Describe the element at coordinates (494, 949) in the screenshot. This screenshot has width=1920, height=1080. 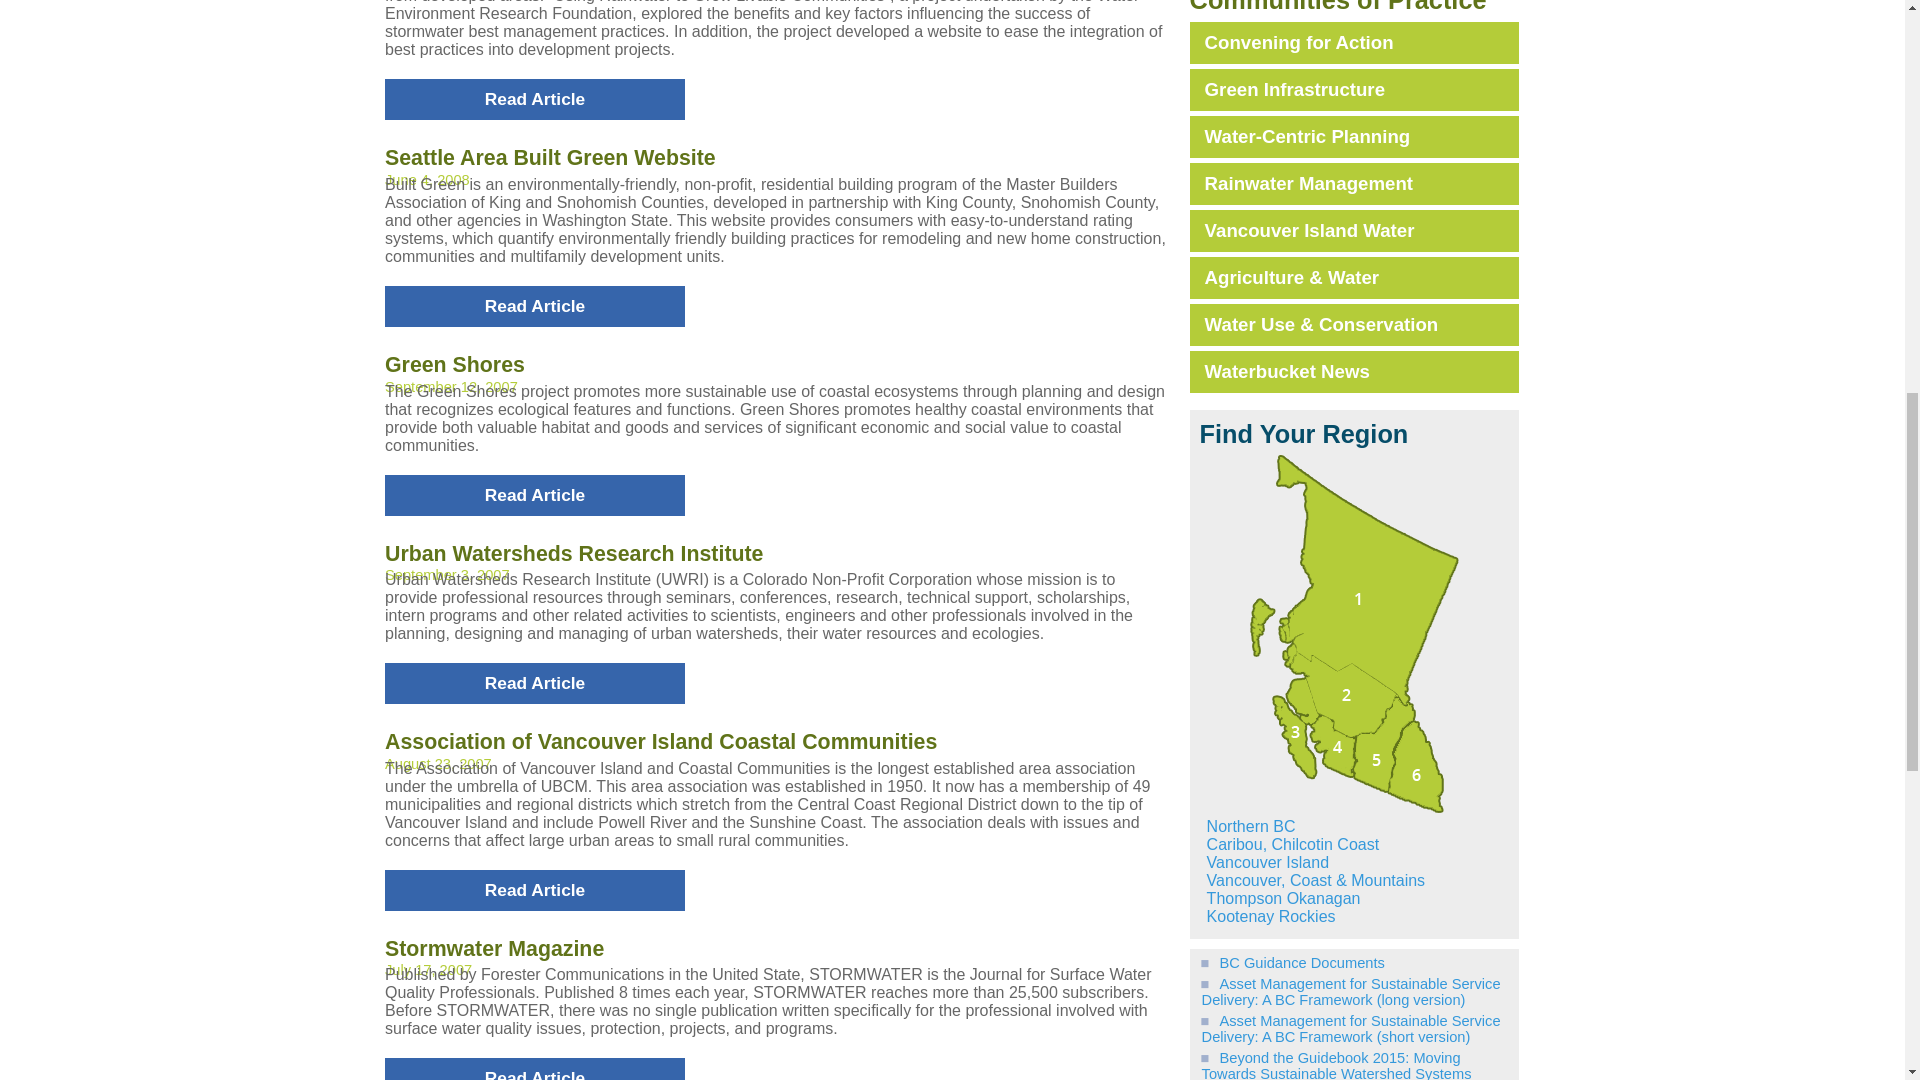
I see `Stormwater Magazine` at that location.